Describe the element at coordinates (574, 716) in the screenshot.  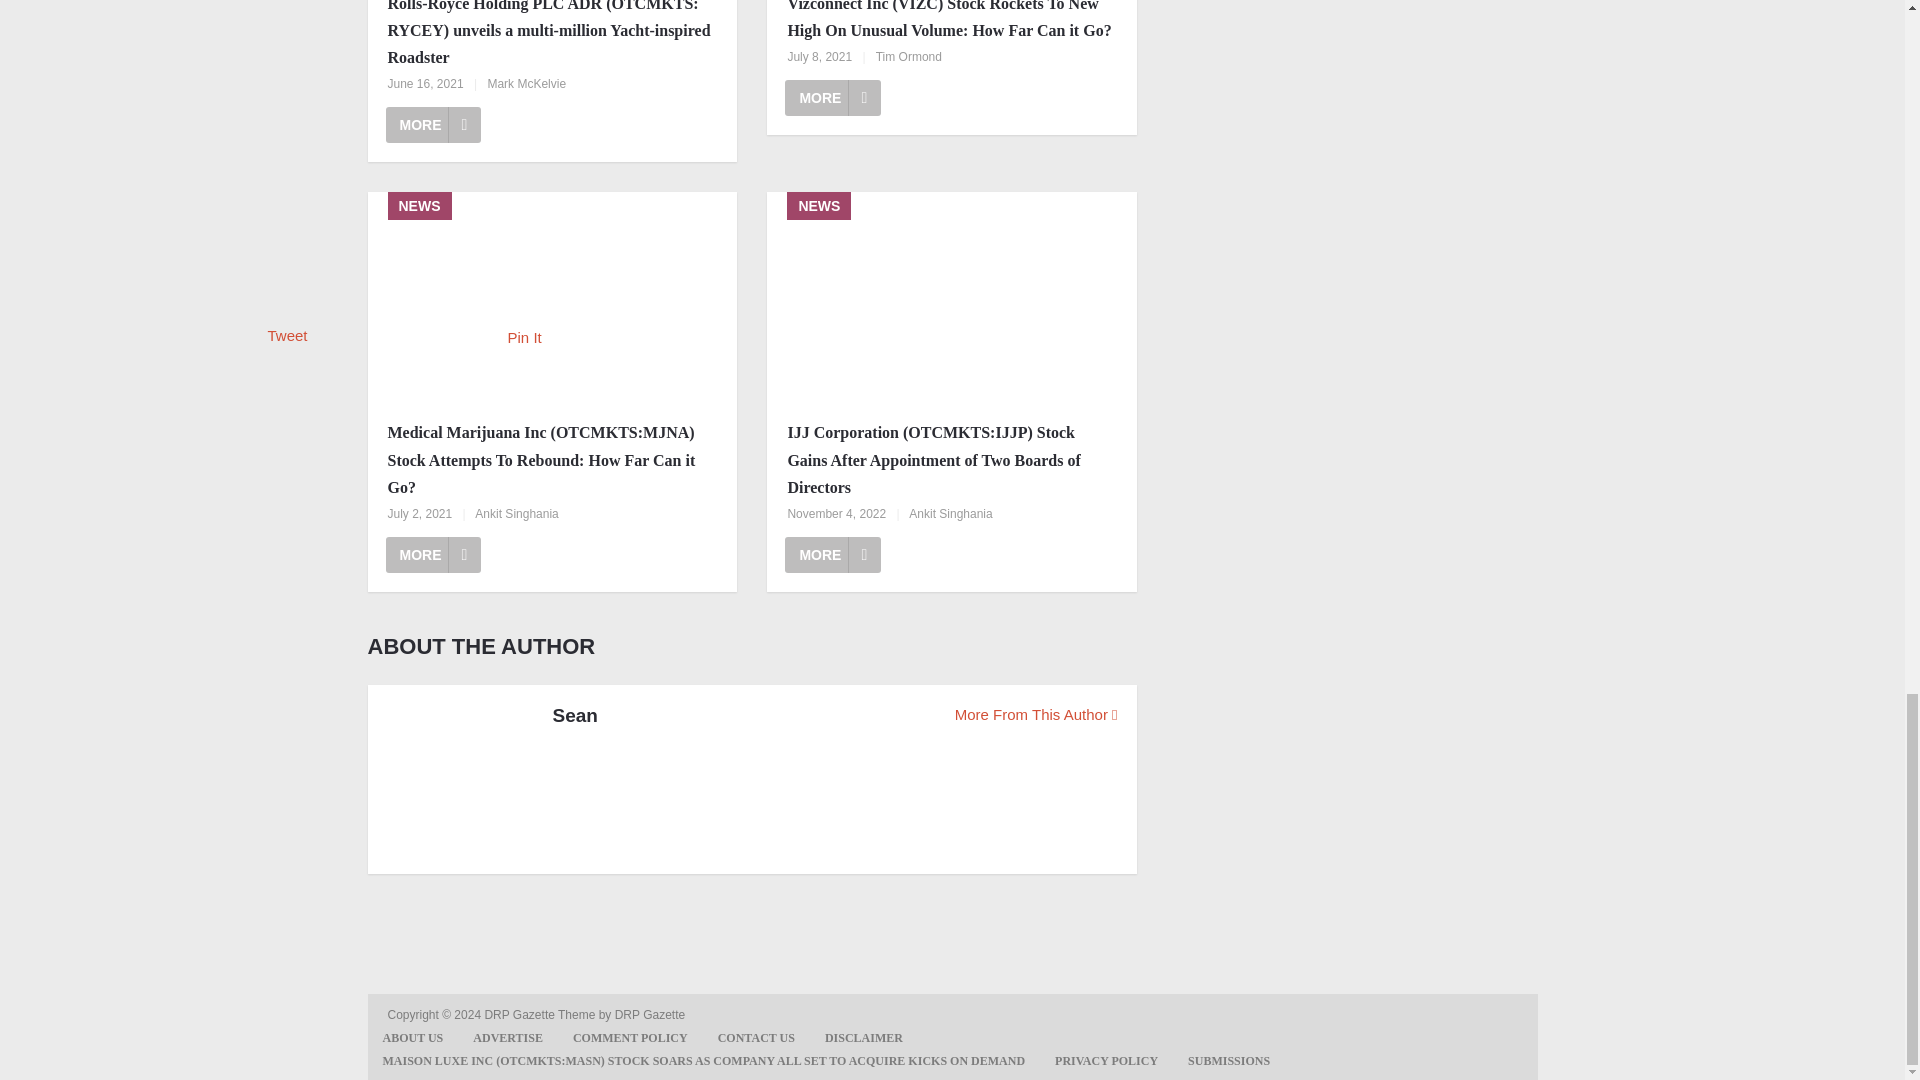
I see `Sean` at that location.